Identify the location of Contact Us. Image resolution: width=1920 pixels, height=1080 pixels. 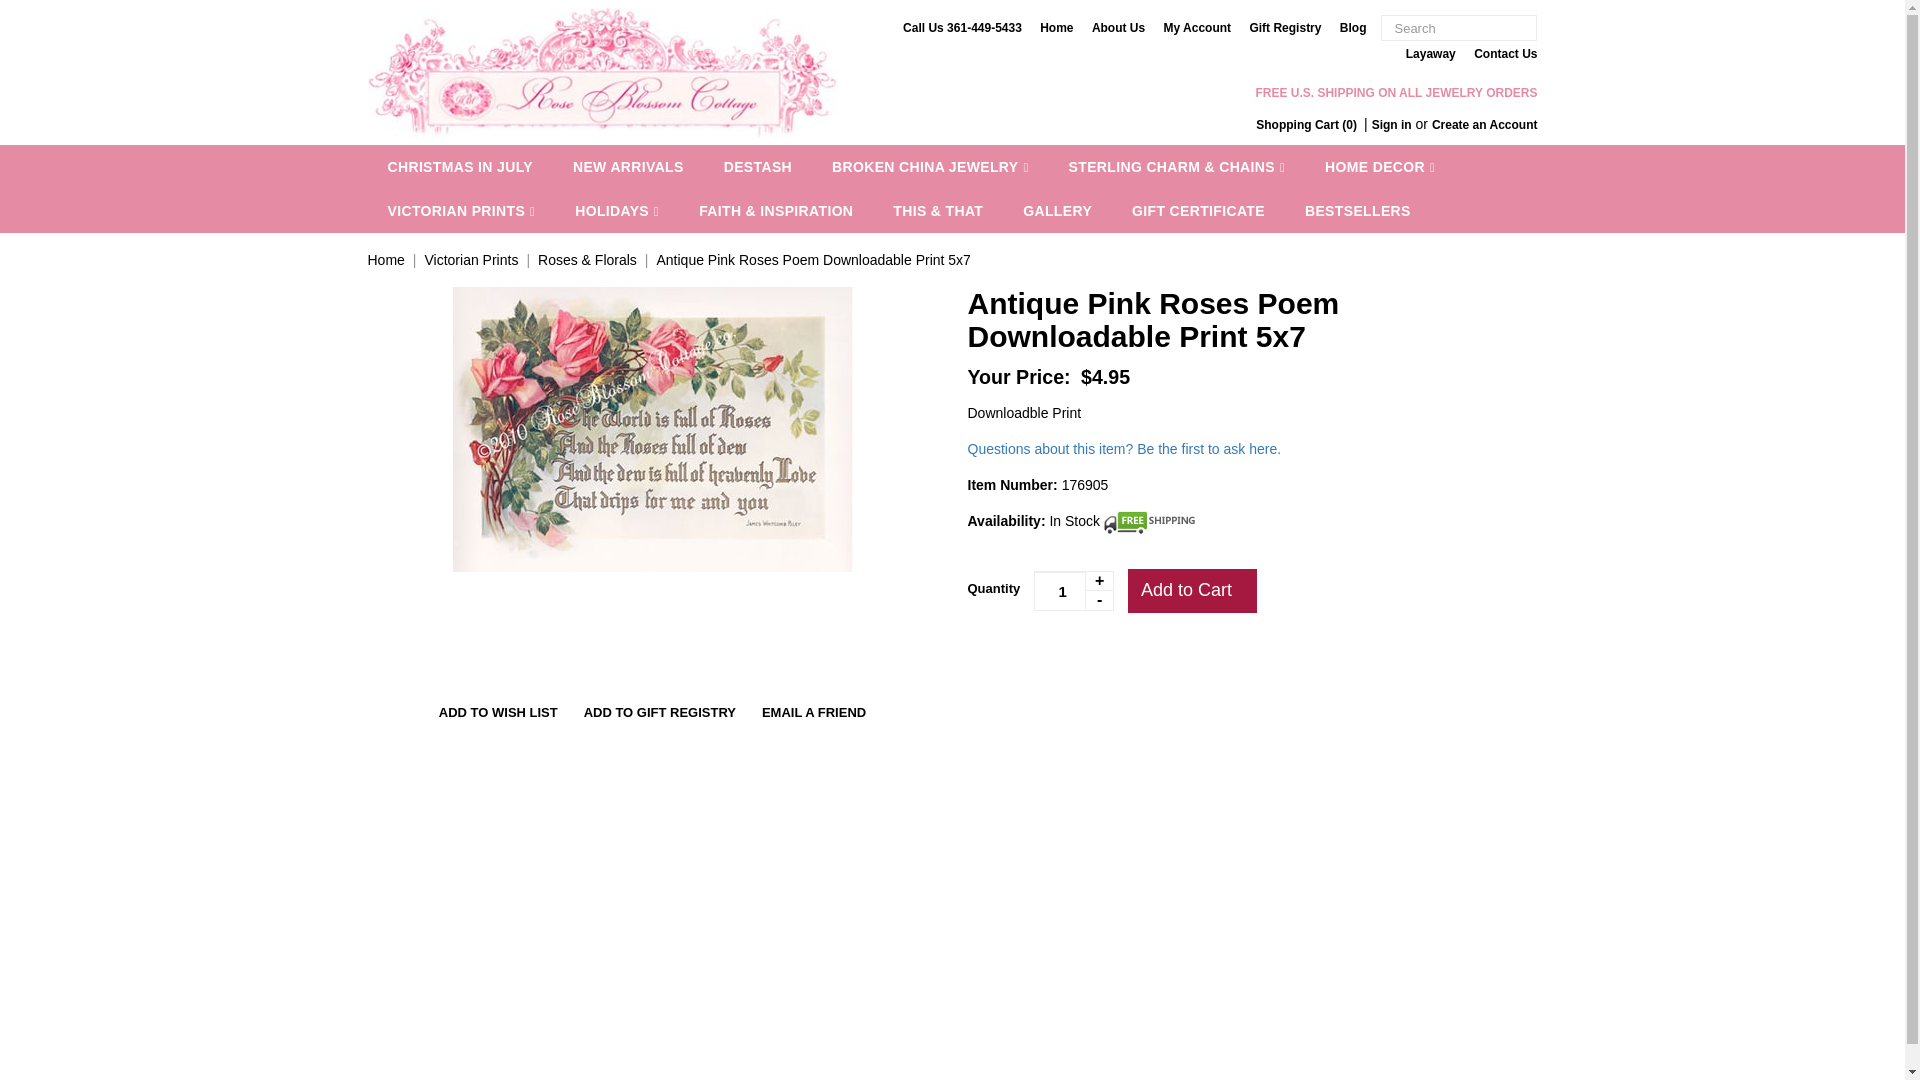
(1506, 54).